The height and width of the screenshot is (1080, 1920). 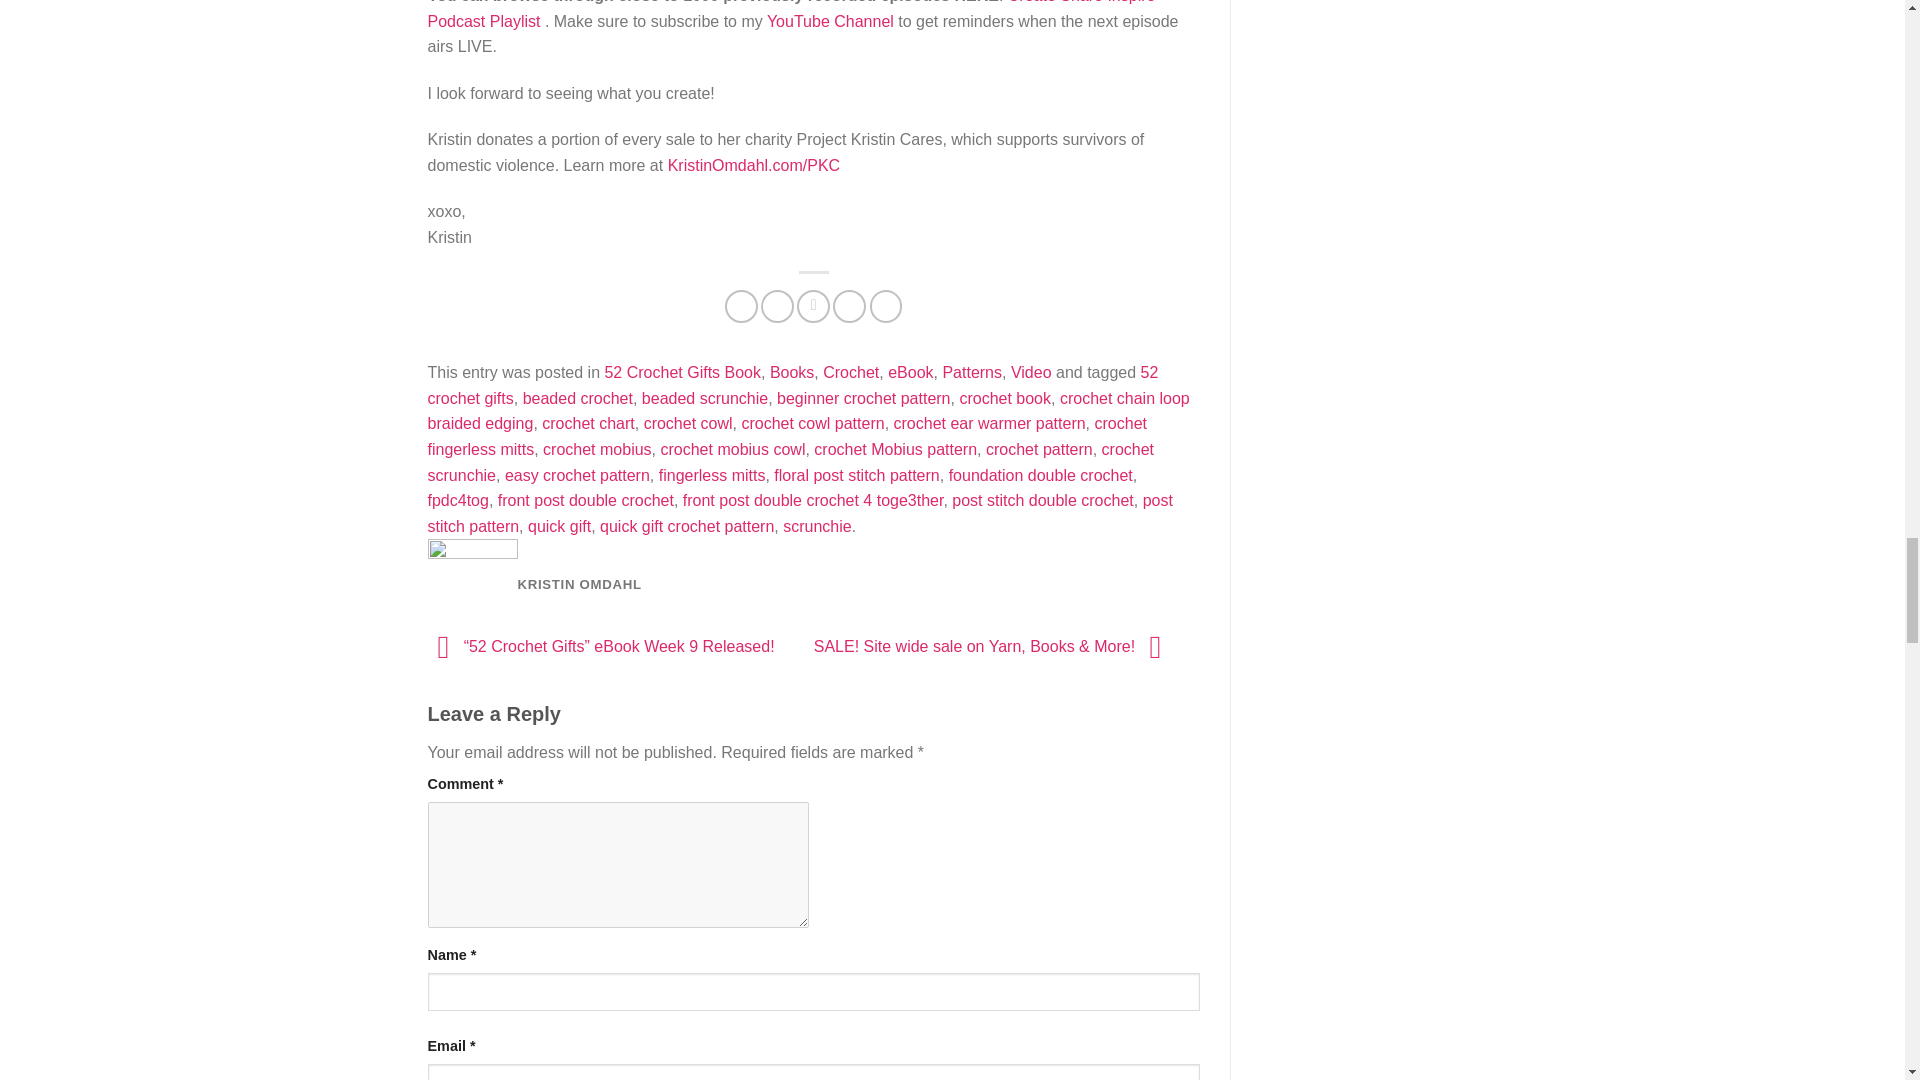 What do you see at coordinates (849, 306) in the screenshot?
I see `Pin on Pinterest` at bounding box center [849, 306].